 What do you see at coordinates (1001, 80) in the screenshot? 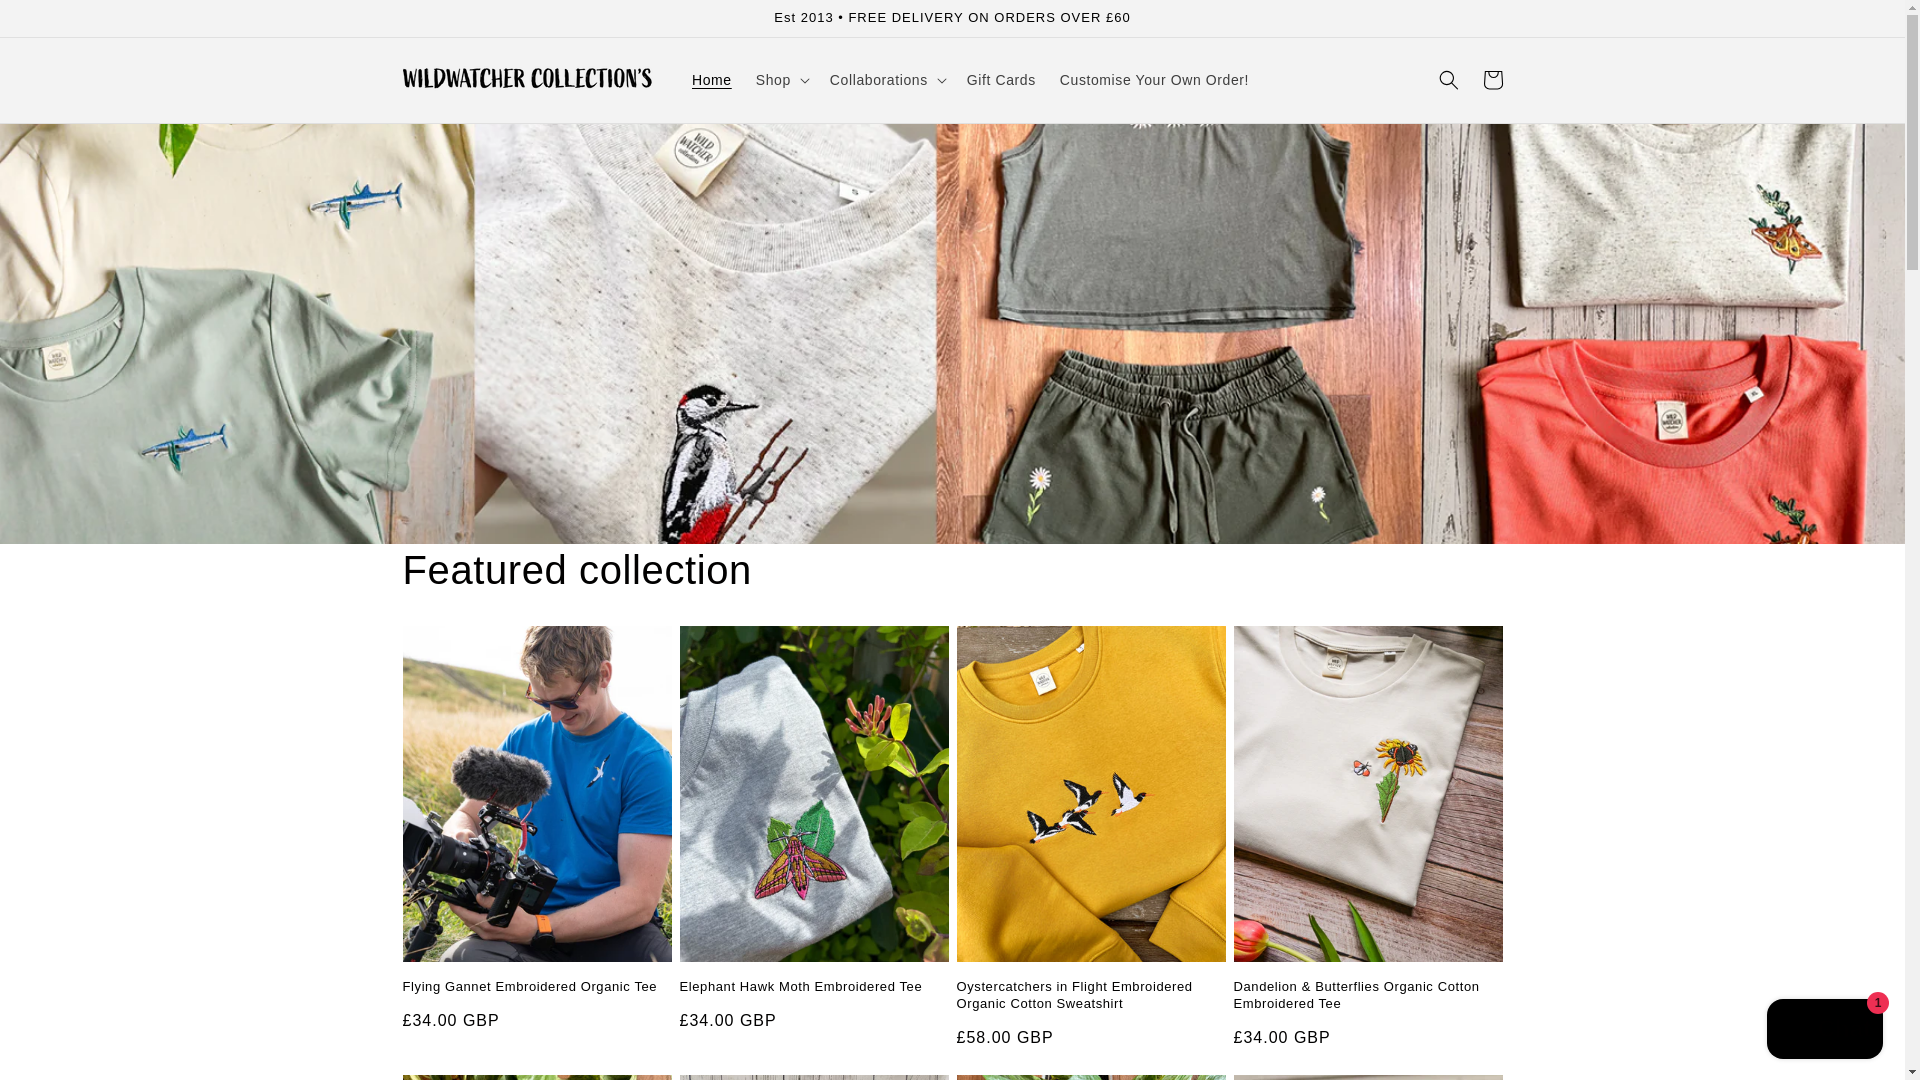
I see `Gift Cards` at bounding box center [1001, 80].